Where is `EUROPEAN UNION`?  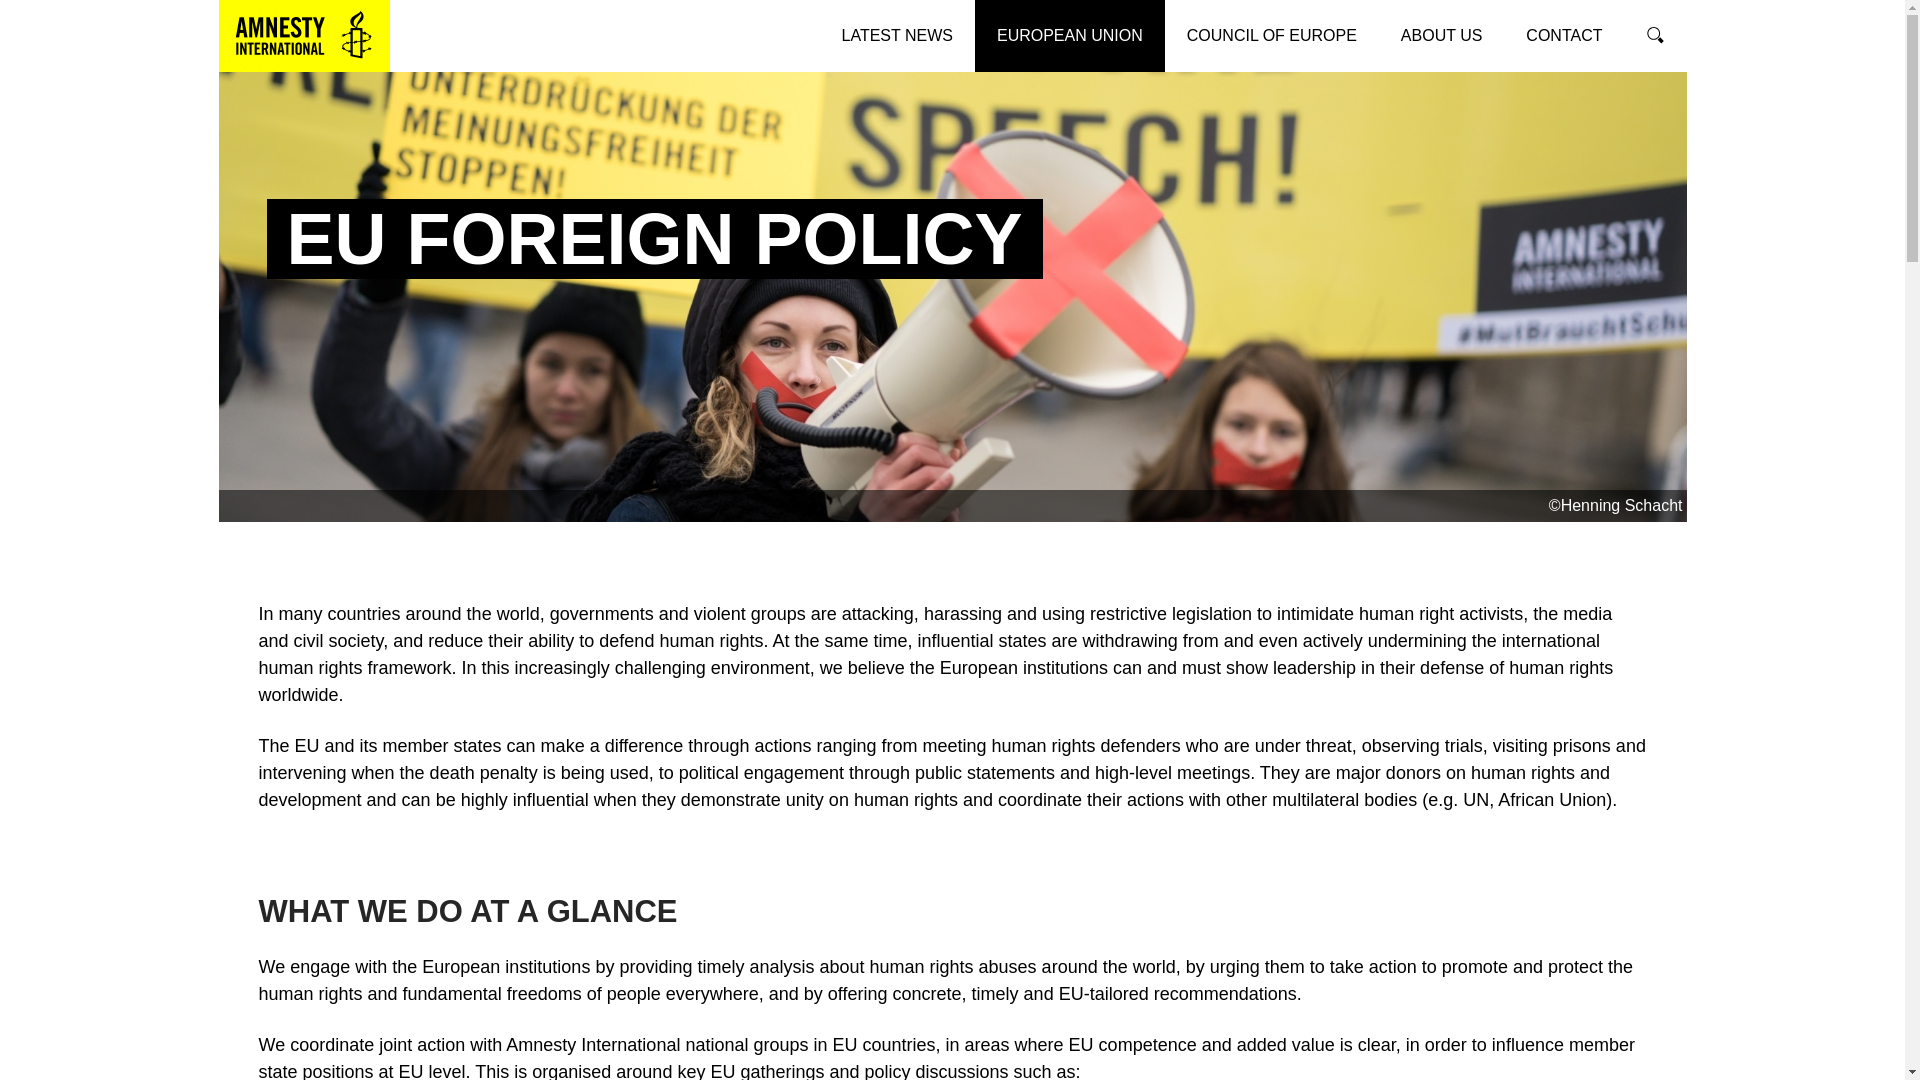 EUROPEAN UNION is located at coordinates (1070, 36).